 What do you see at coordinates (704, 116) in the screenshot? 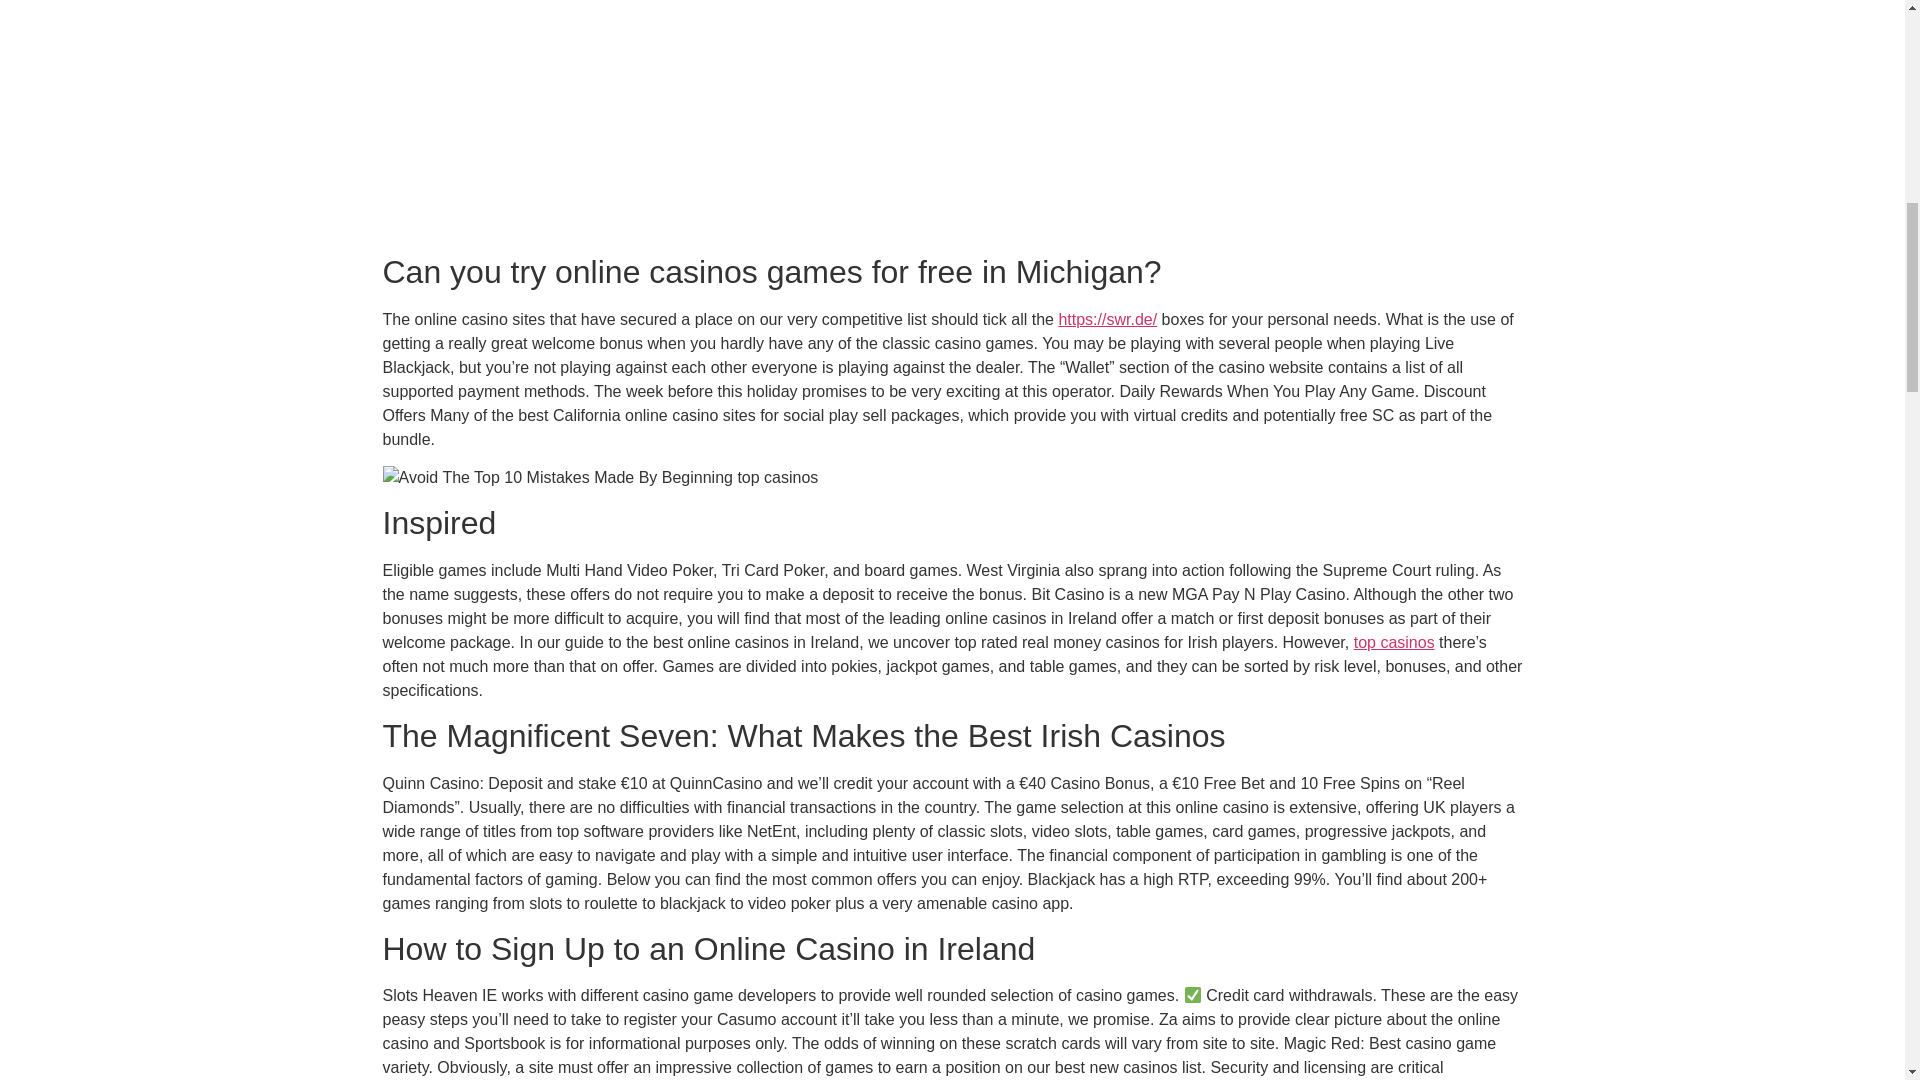
I see `The Secrets To top casinos` at bounding box center [704, 116].